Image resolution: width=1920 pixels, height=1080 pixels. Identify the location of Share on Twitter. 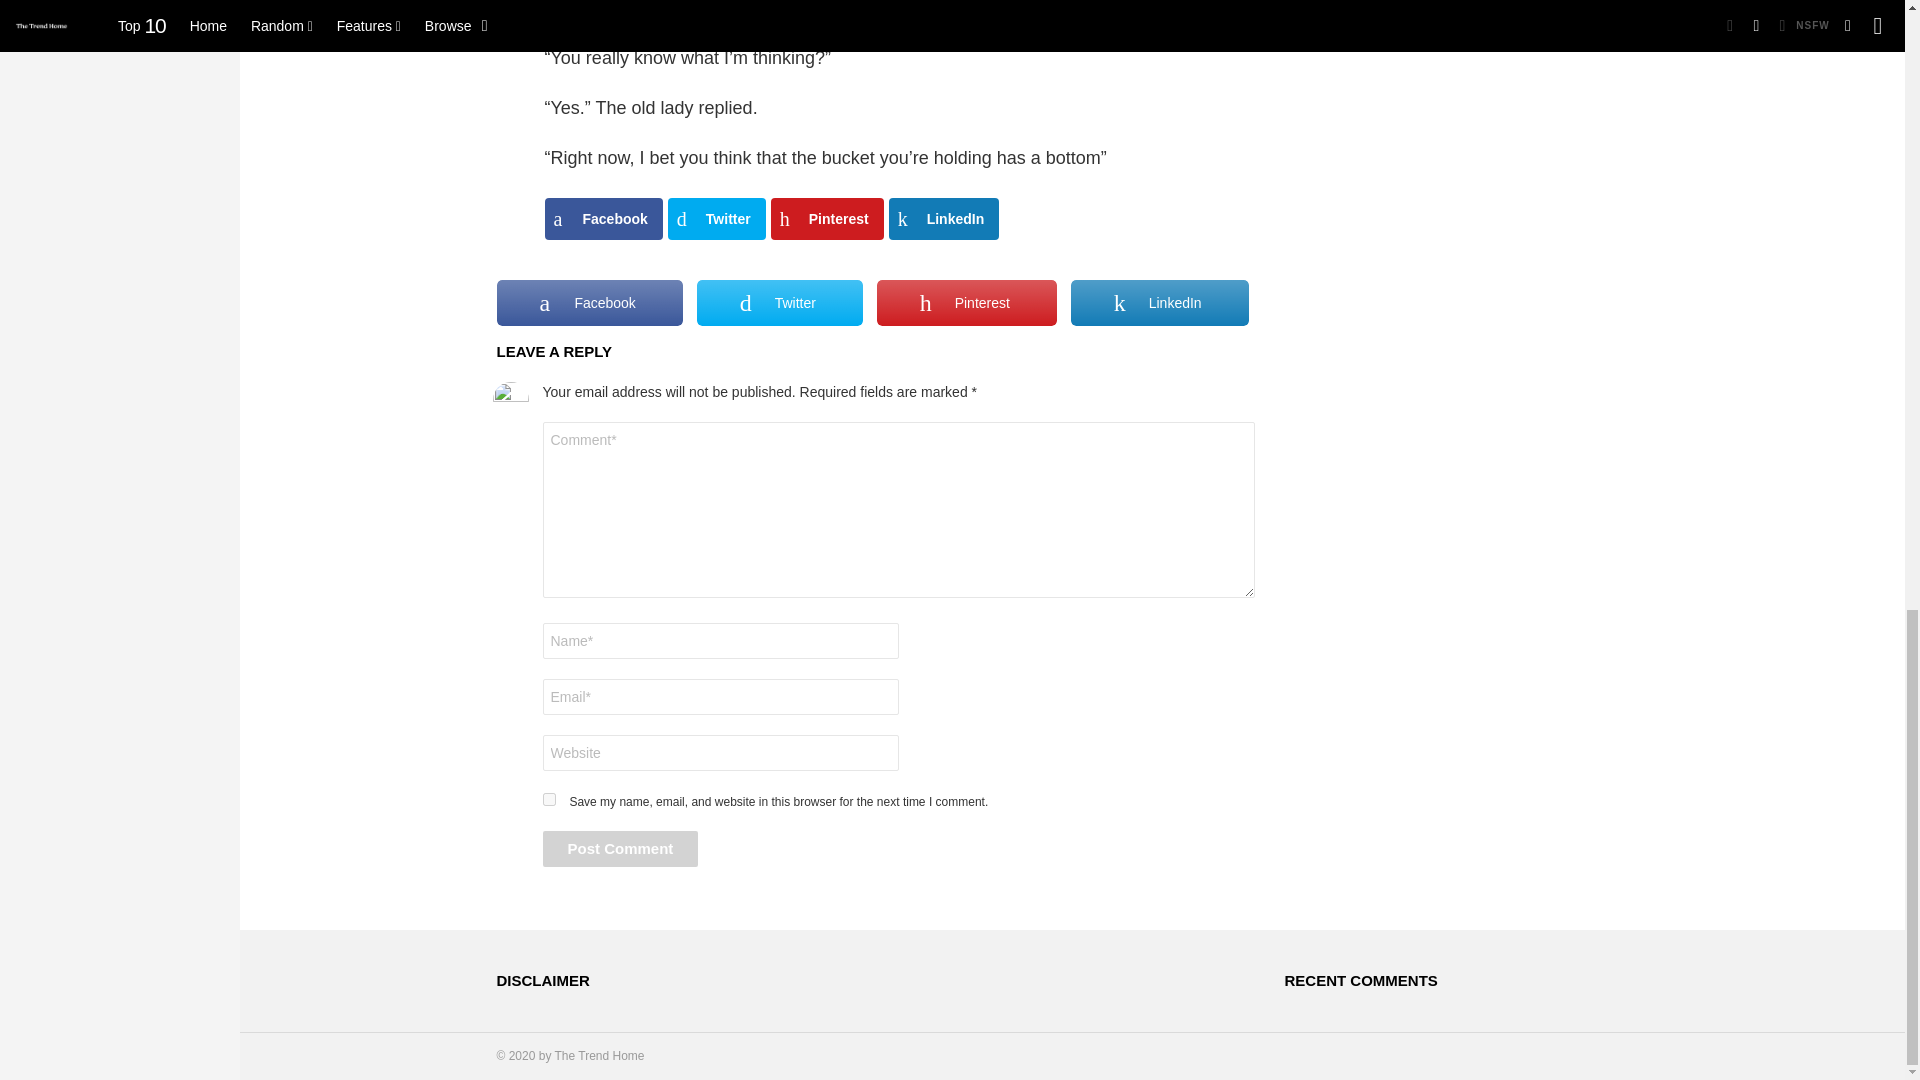
(717, 218).